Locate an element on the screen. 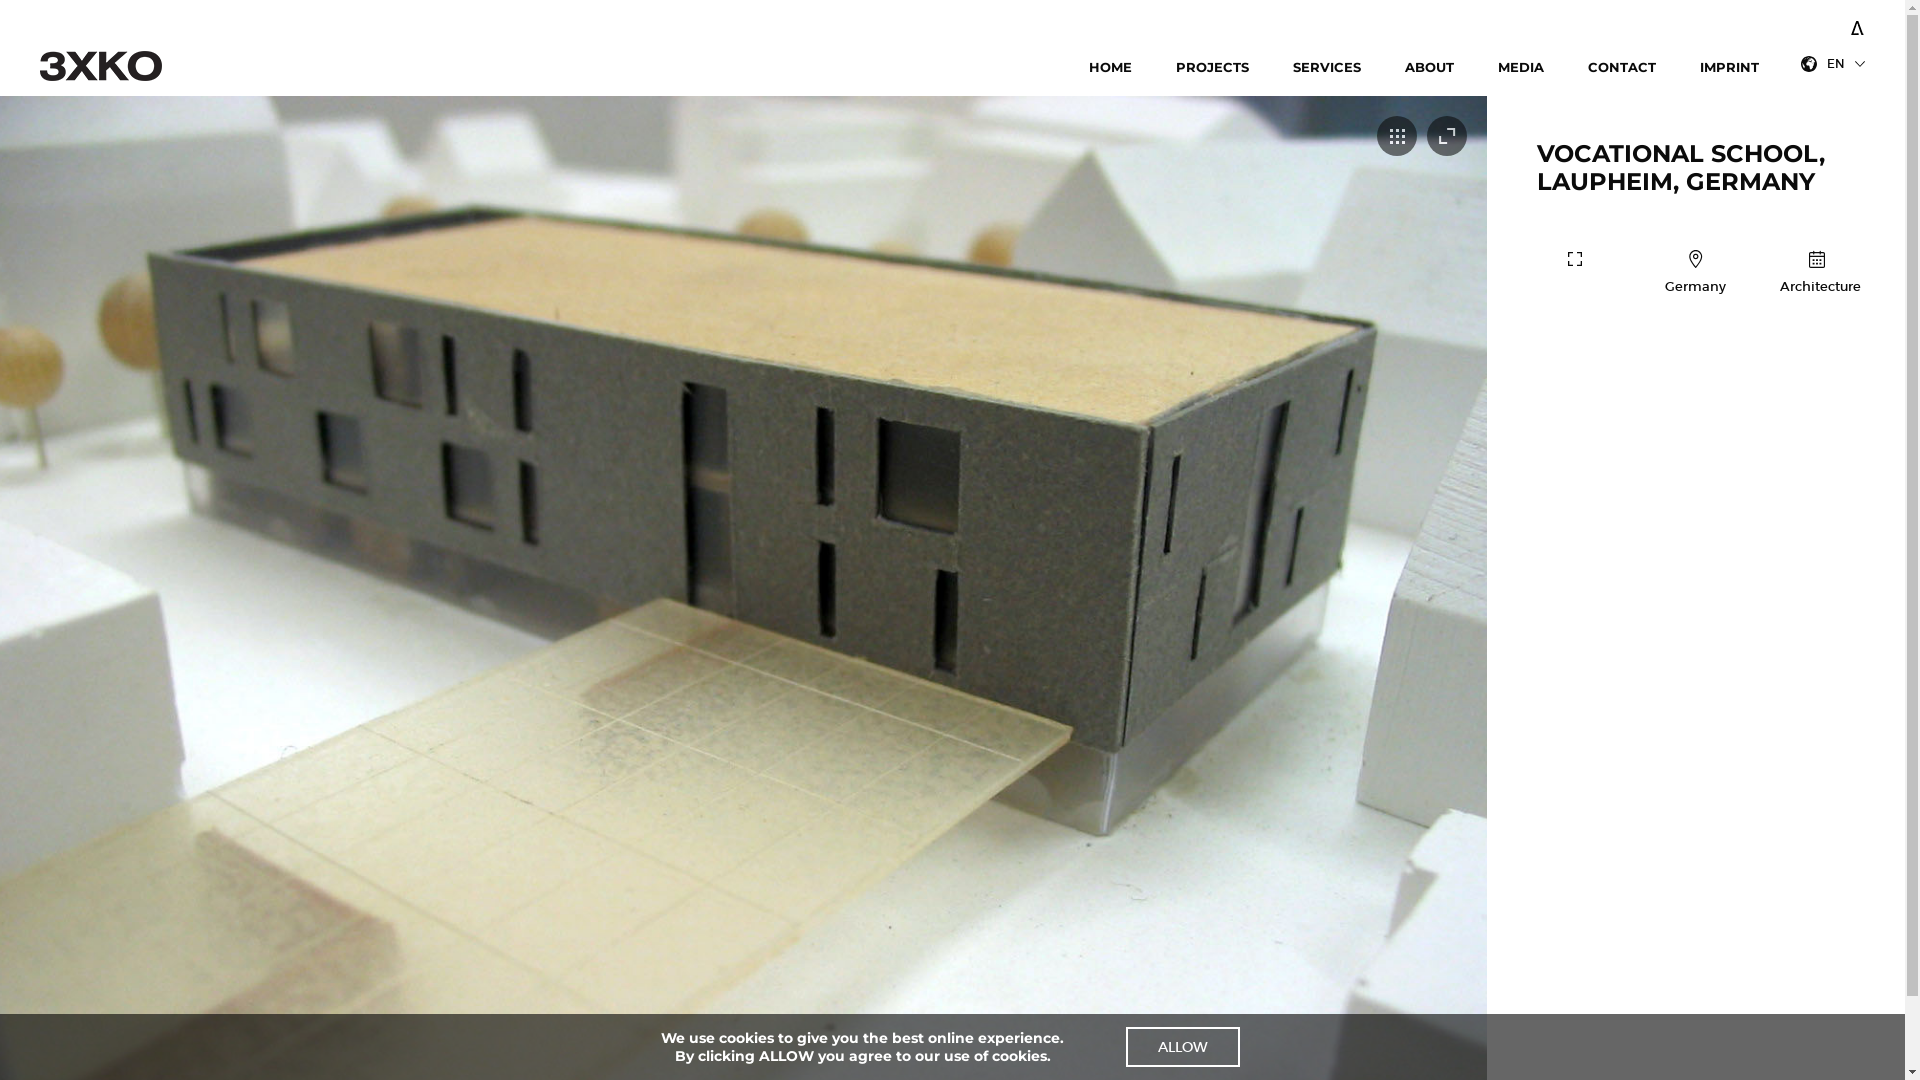 The image size is (1920, 1080). ABOUT is located at coordinates (1430, 68).